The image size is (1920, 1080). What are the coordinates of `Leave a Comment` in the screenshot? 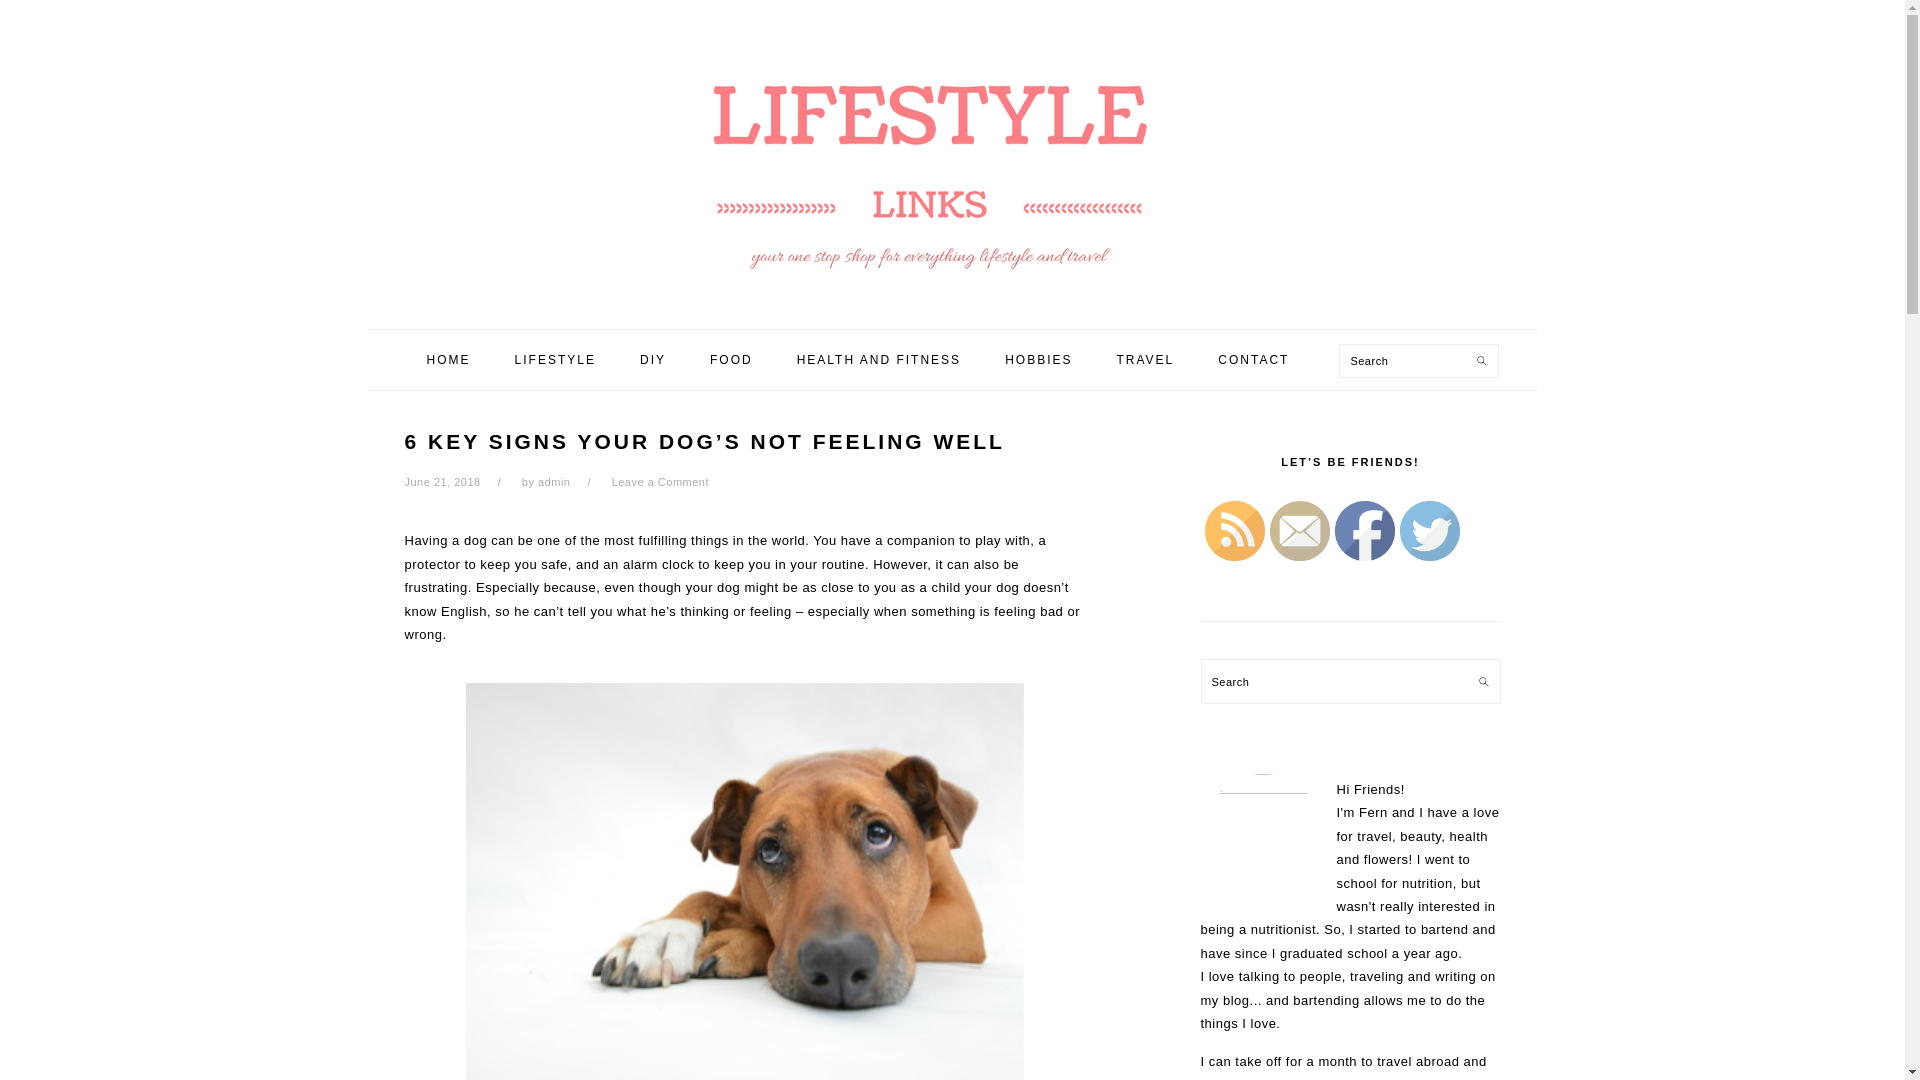 It's located at (660, 482).